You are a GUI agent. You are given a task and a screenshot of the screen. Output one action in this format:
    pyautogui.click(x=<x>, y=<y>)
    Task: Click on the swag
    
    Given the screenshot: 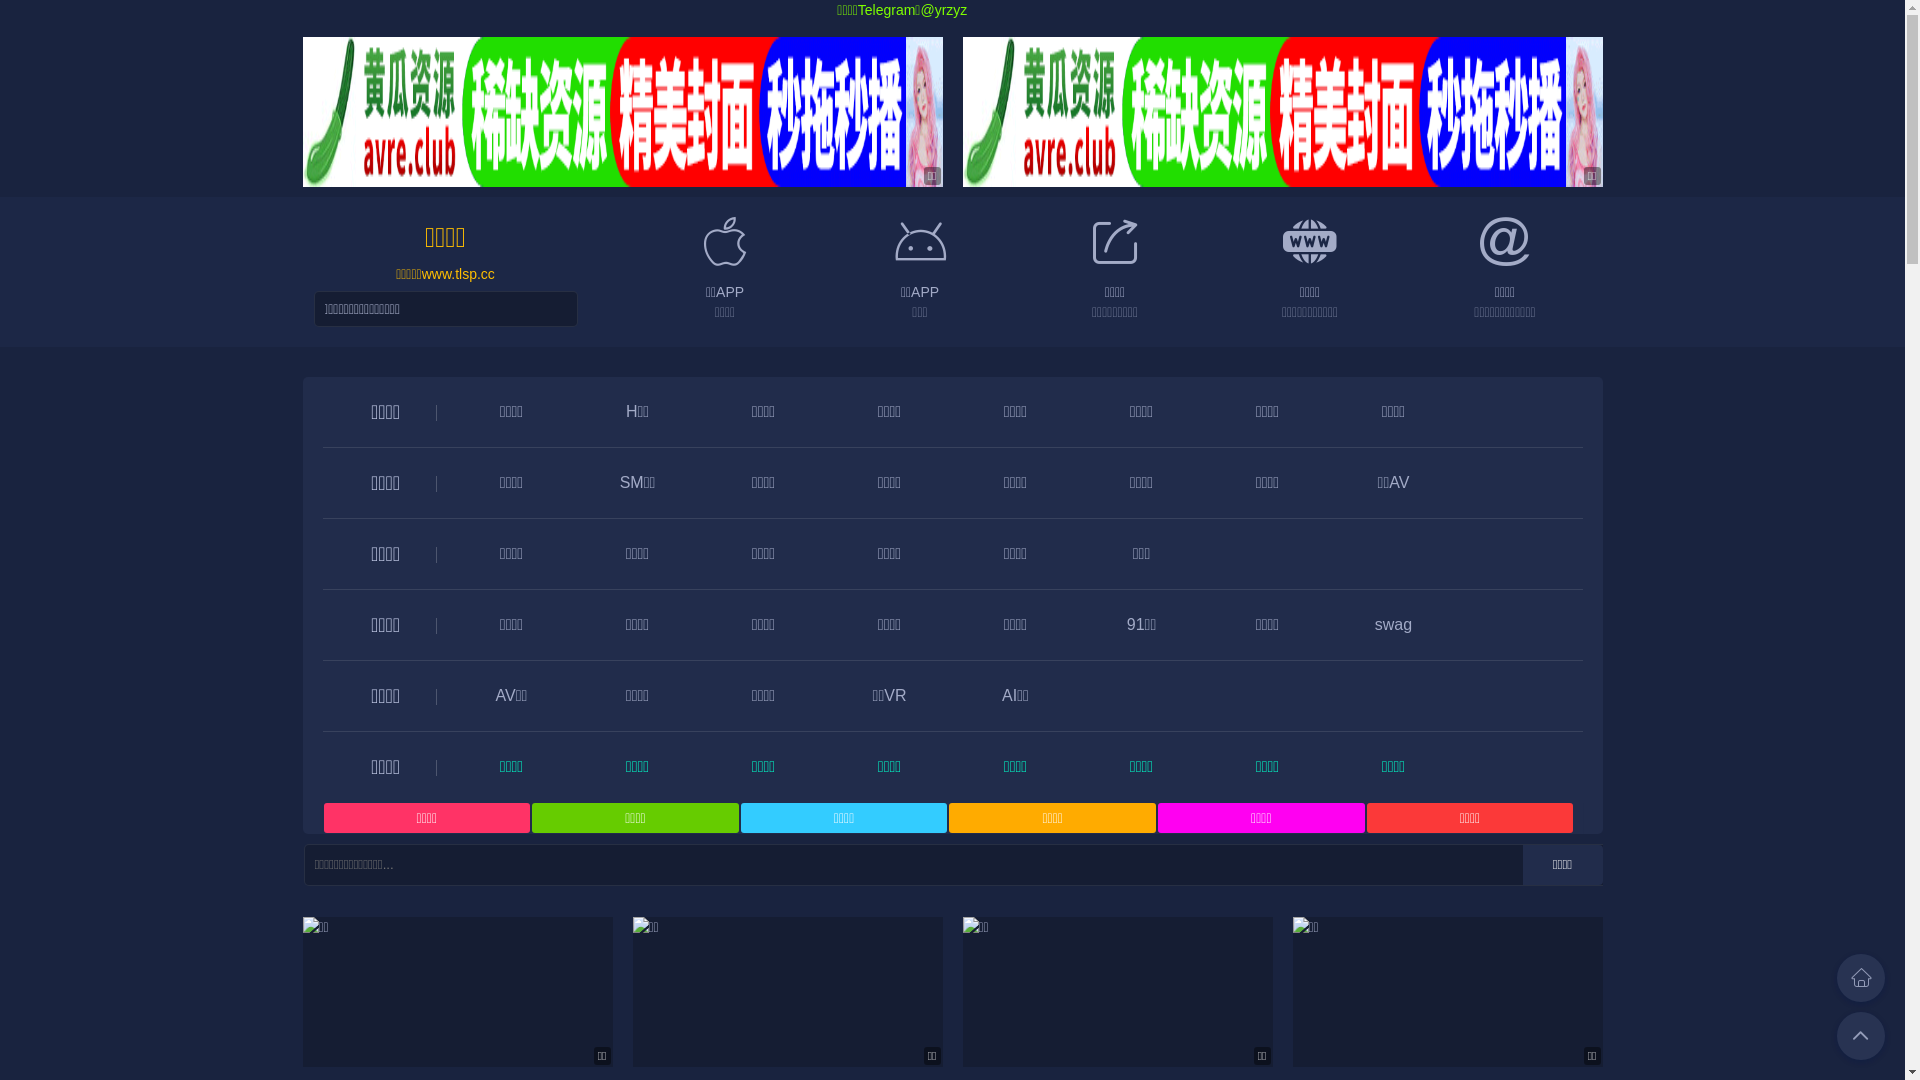 What is the action you would take?
    pyautogui.click(x=1394, y=624)
    